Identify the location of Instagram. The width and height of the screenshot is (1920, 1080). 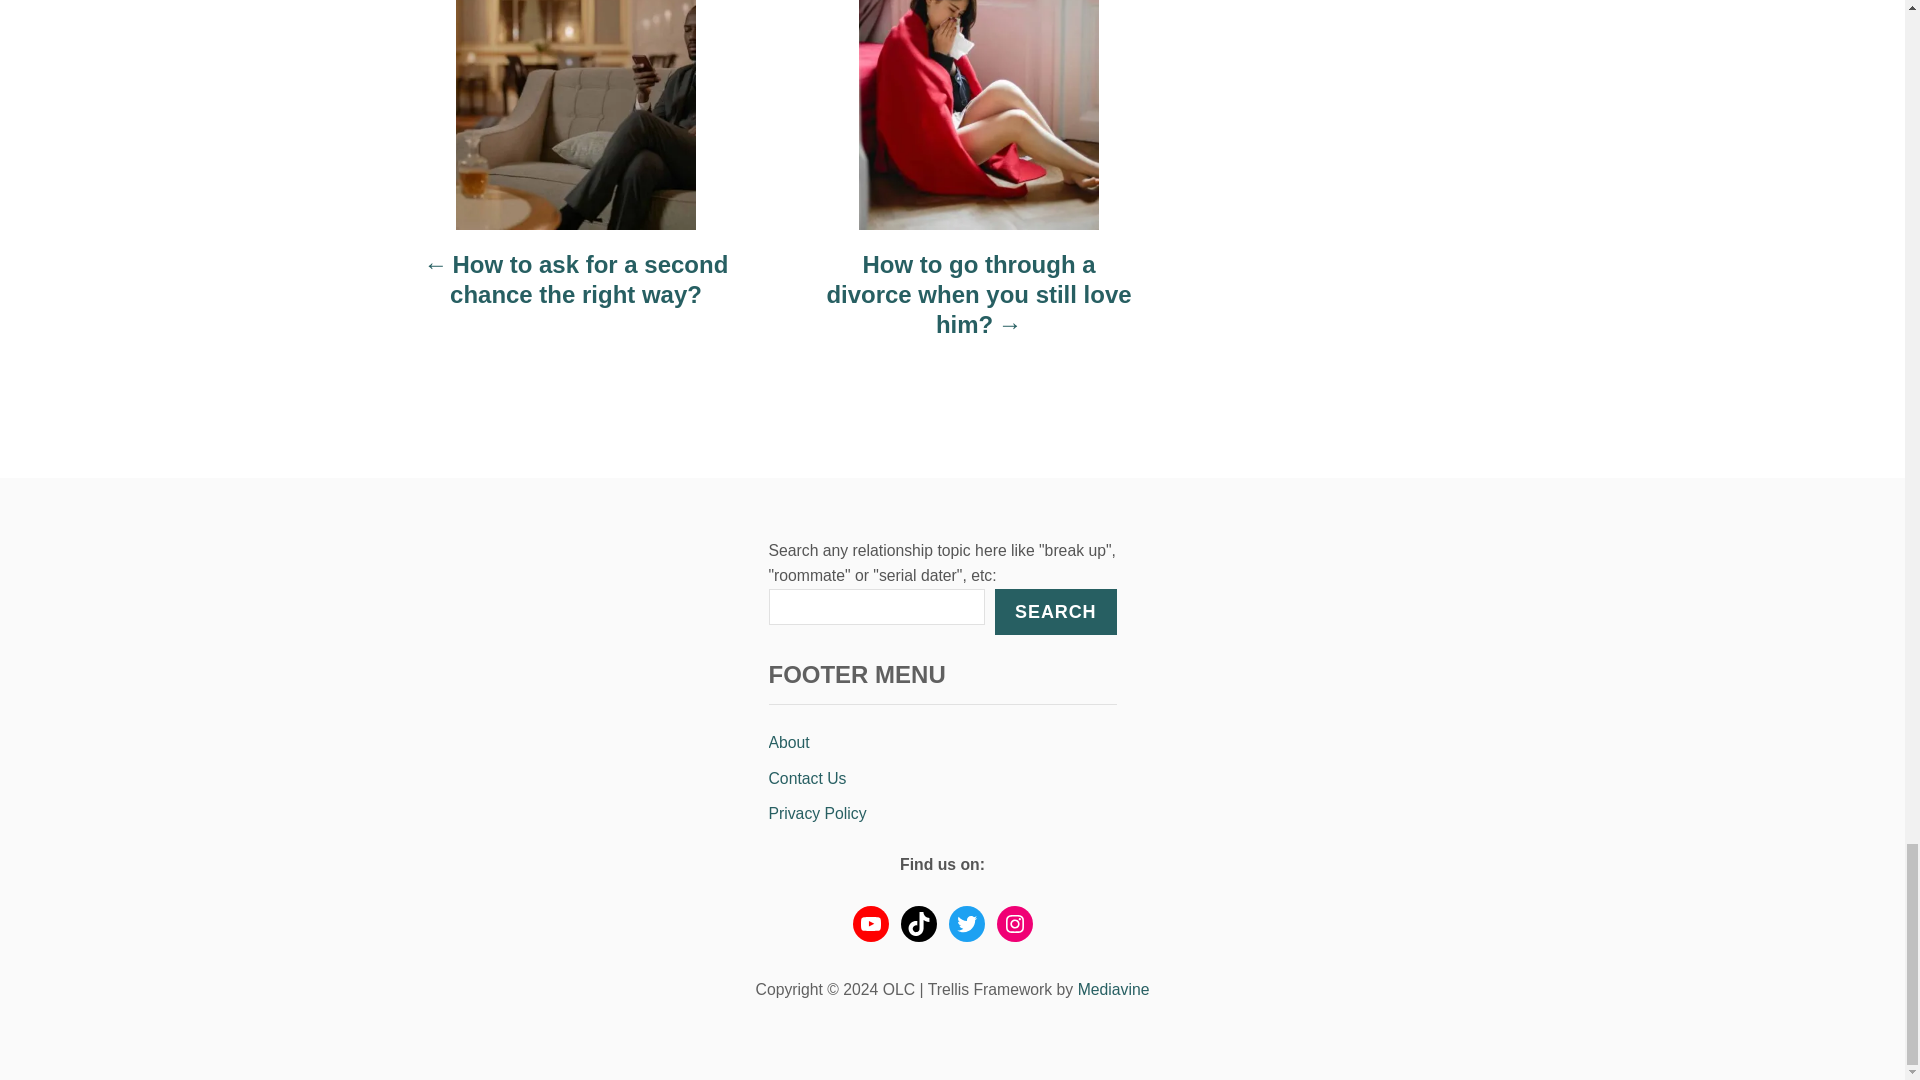
(1014, 924).